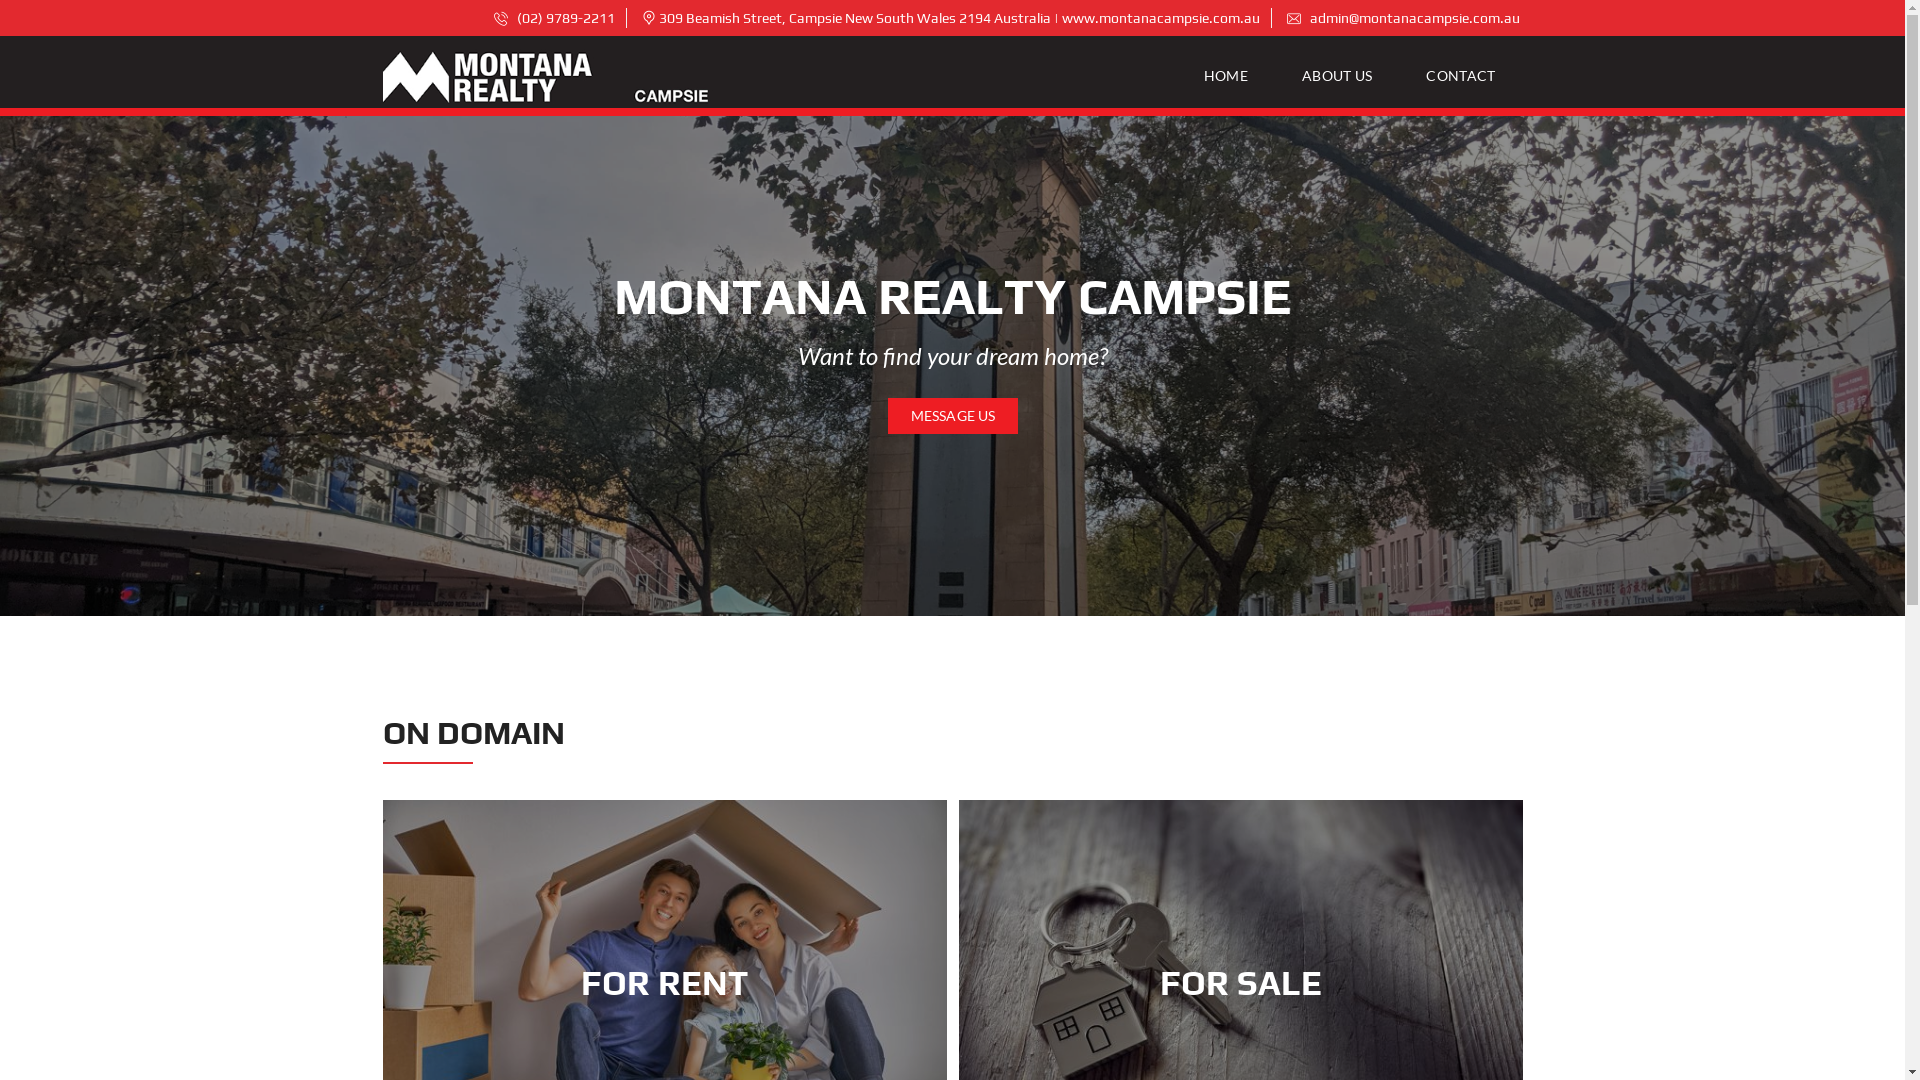  I want to click on HOME, so click(1234, 76).